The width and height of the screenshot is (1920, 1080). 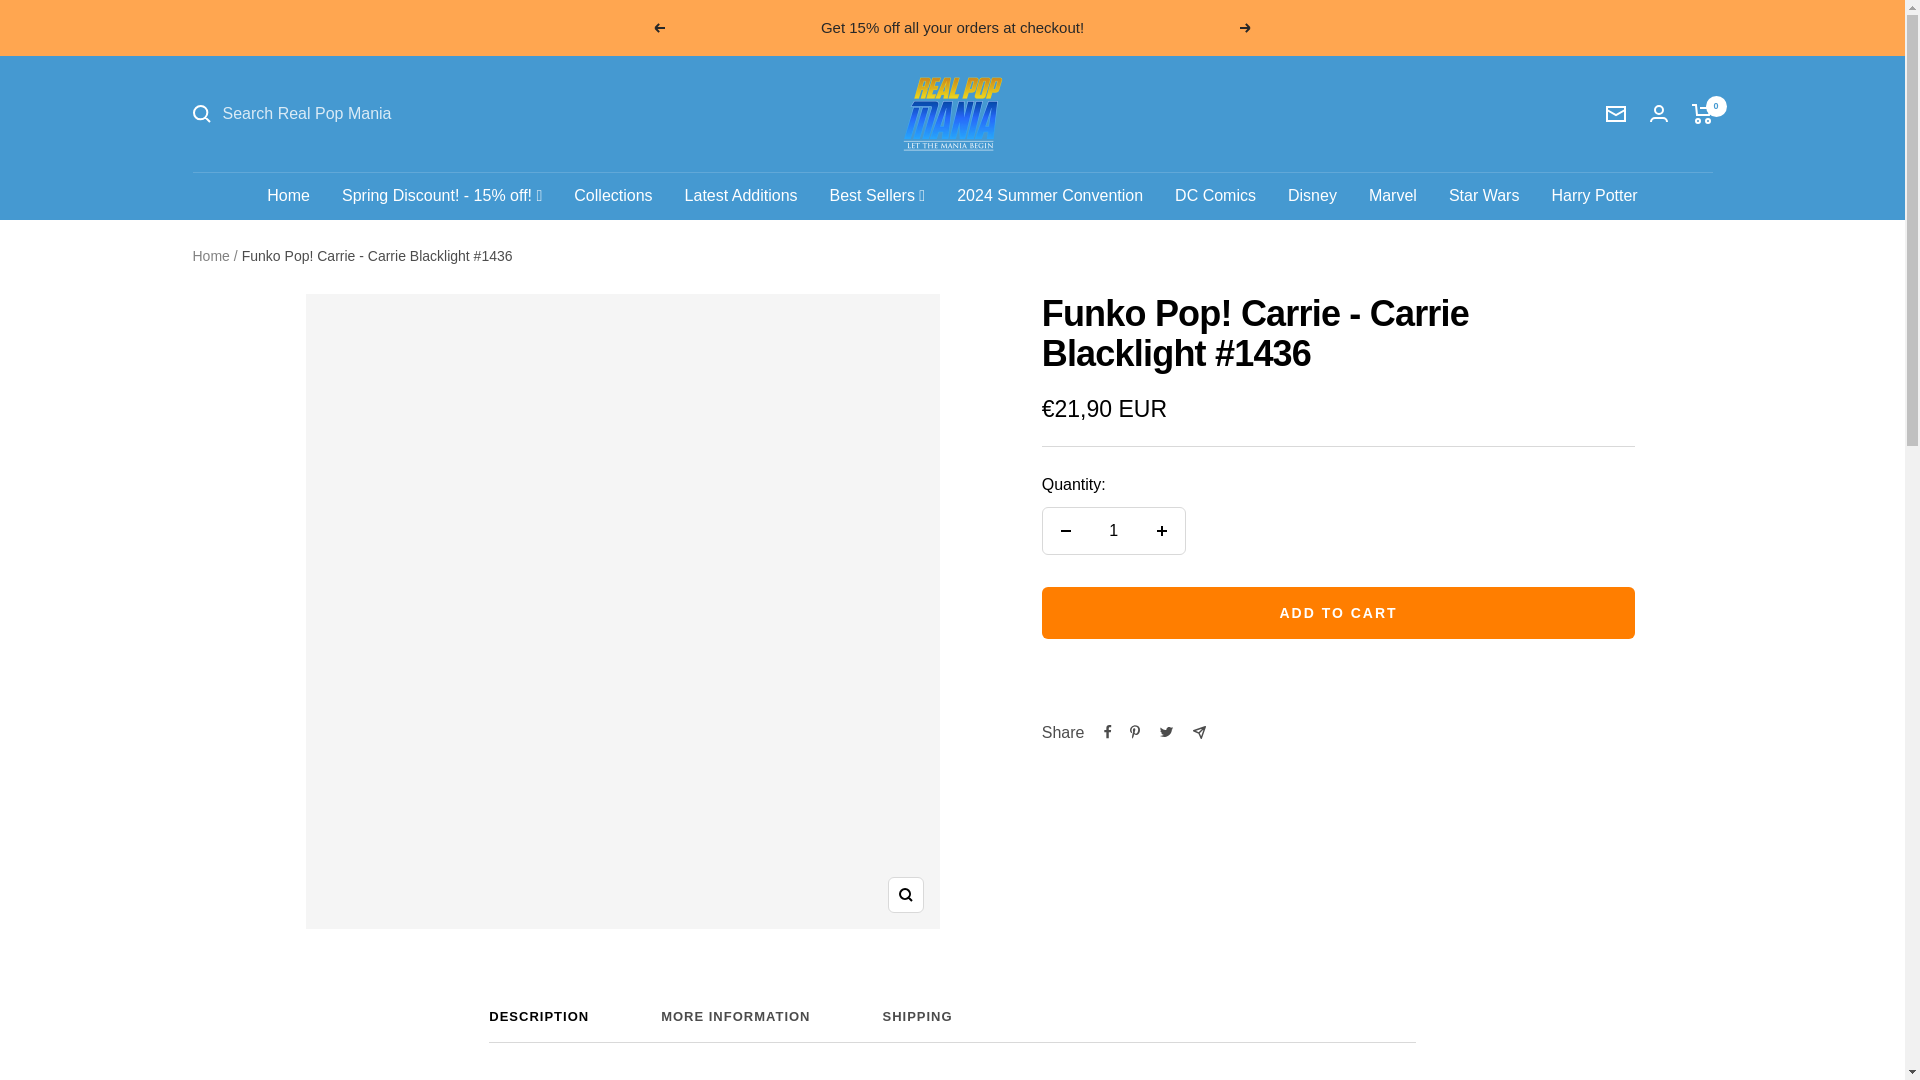 What do you see at coordinates (288, 196) in the screenshot?
I see `DC Comics` at bounding box center [288, 196].